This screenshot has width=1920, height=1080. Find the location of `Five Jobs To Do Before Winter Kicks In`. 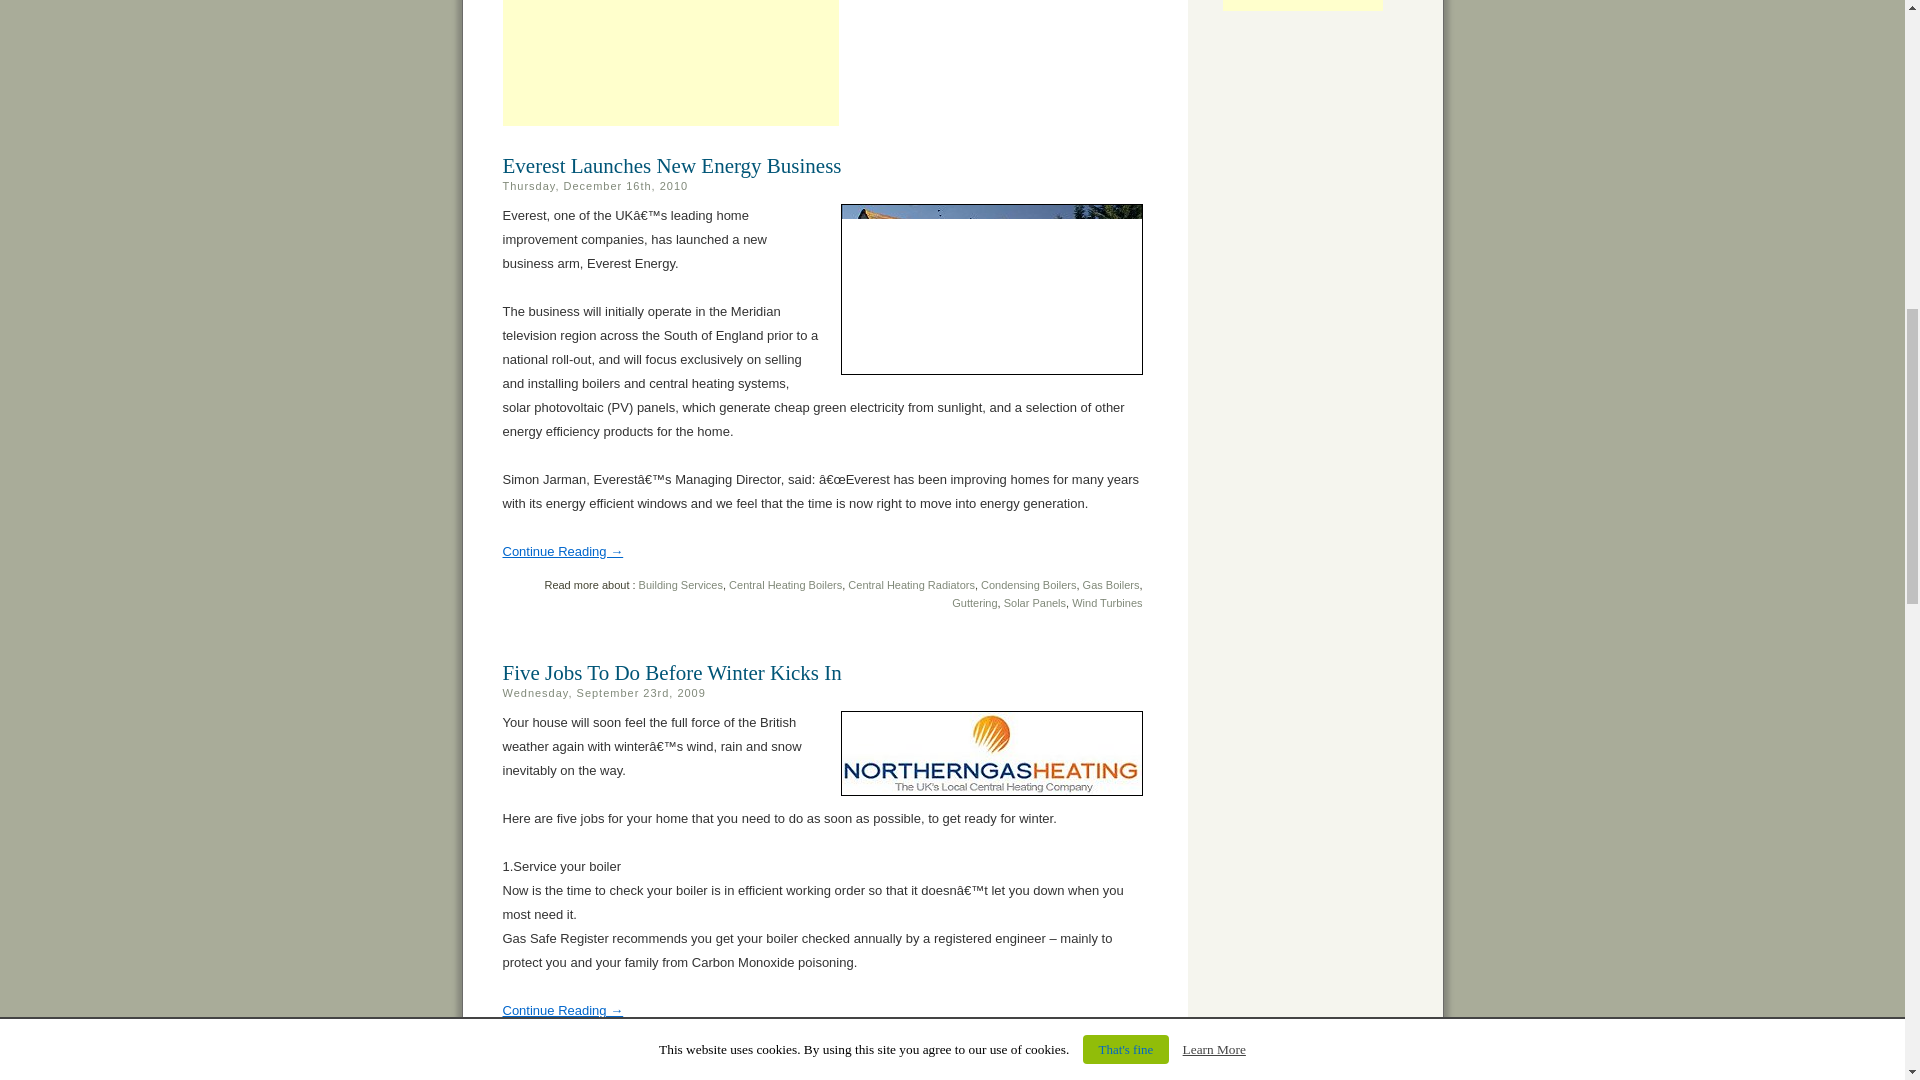

Five Jobs To Do Before Winter Kicks In is located at coordinates (670, 672).